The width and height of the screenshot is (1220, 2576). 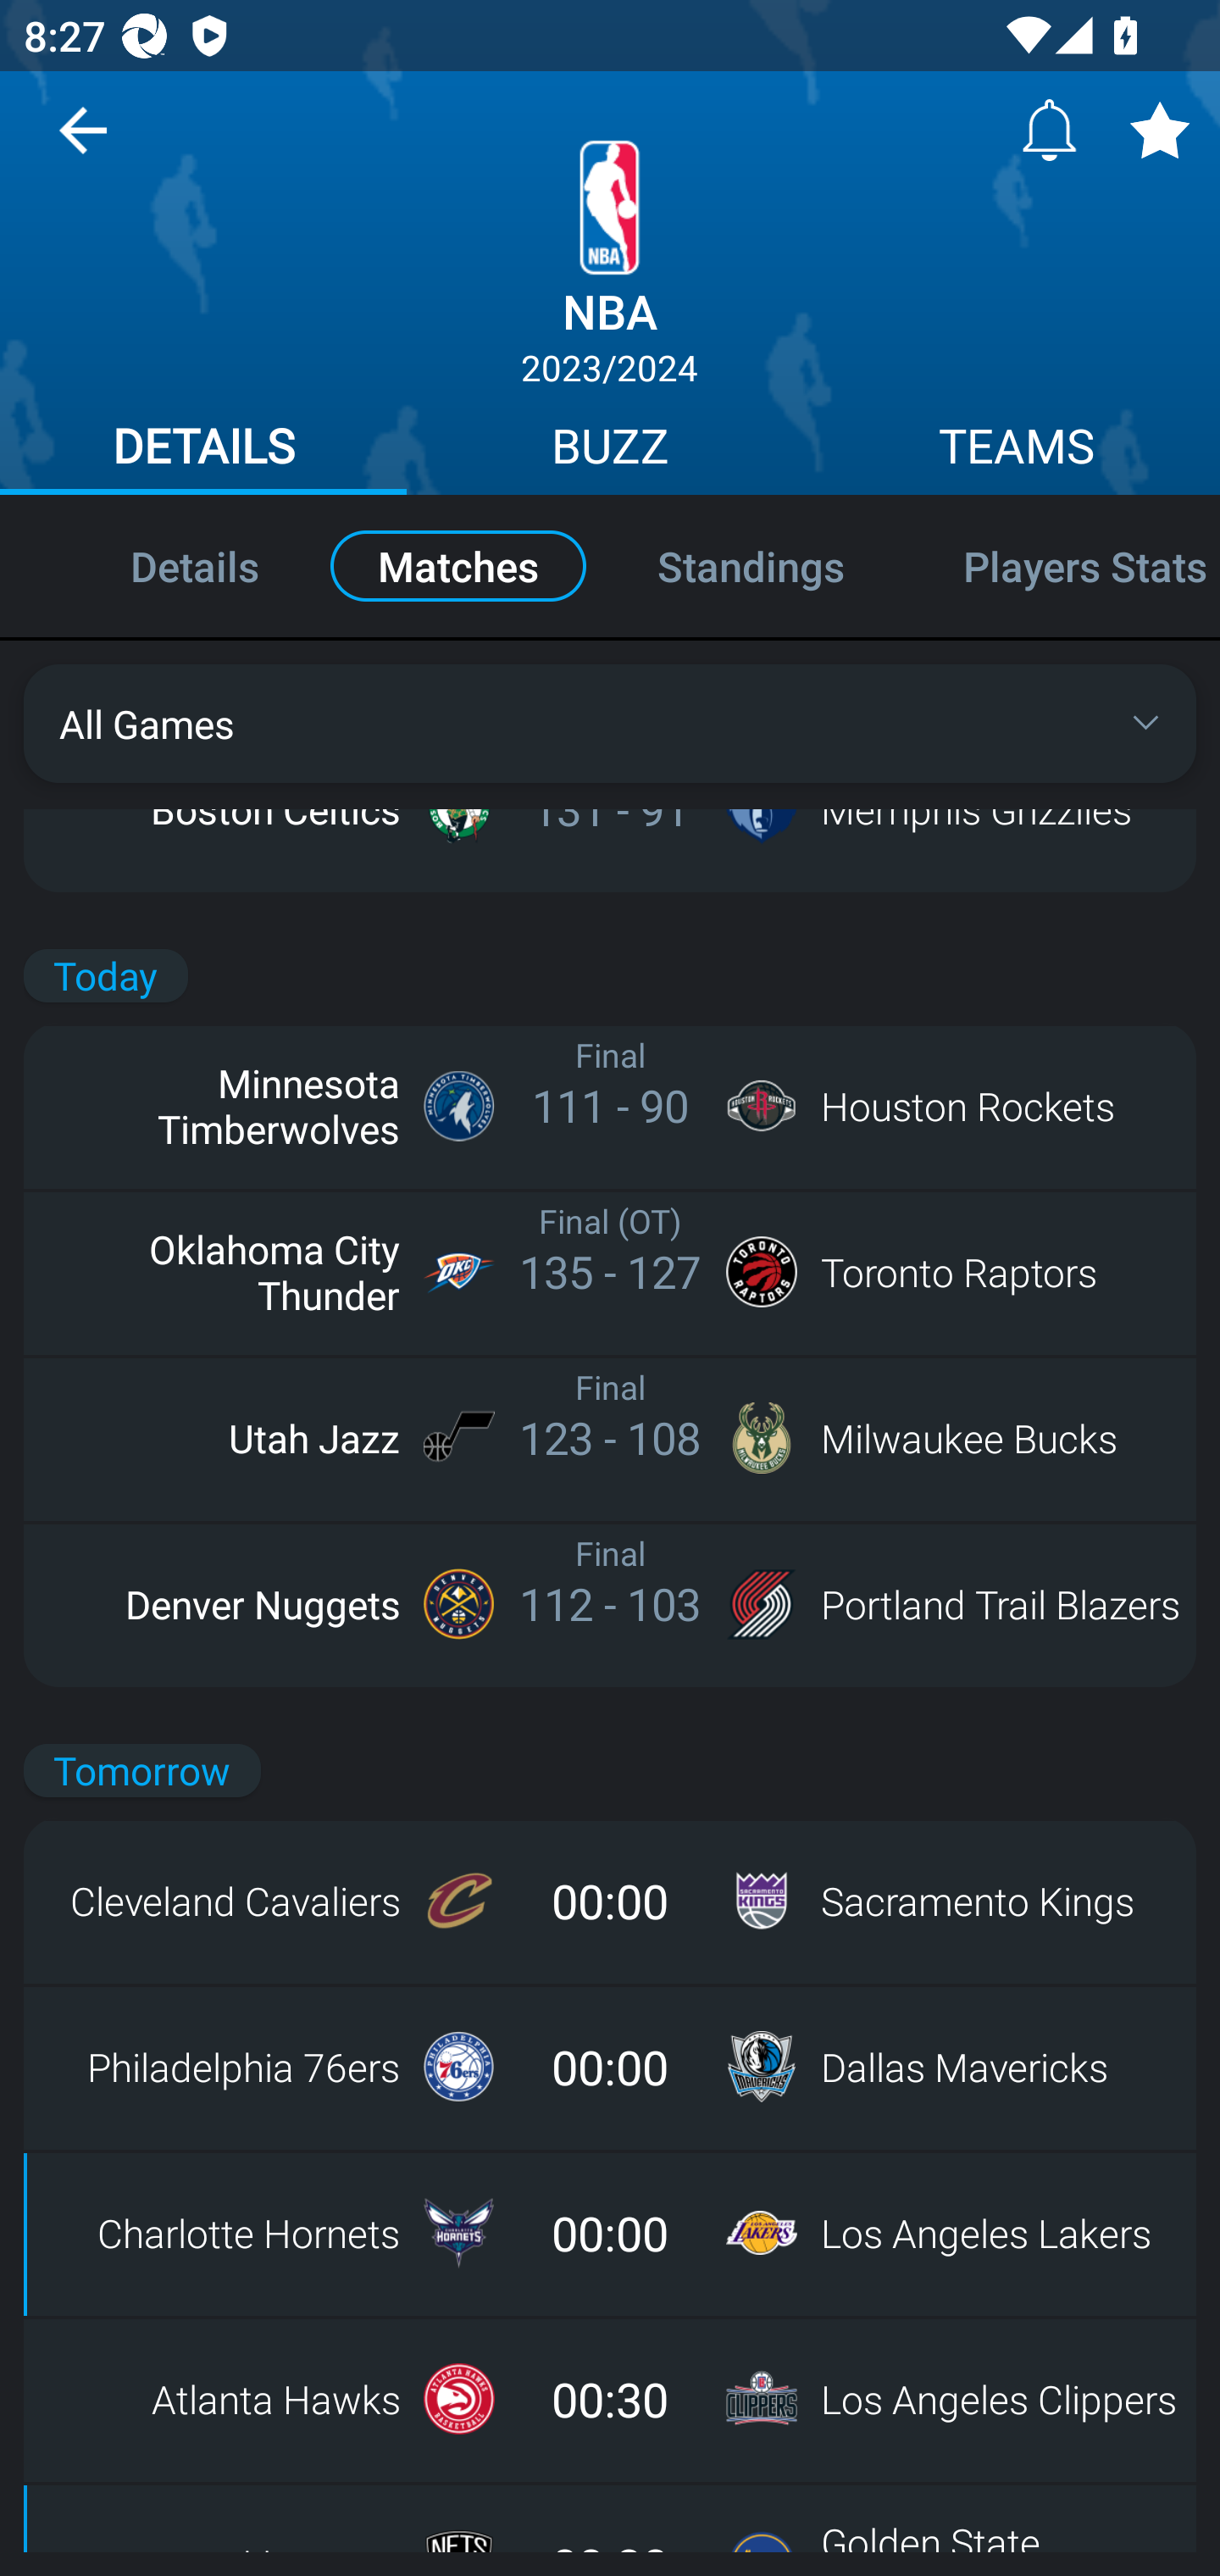 I want to click on TEAMS, so click(x=1017, y=451).